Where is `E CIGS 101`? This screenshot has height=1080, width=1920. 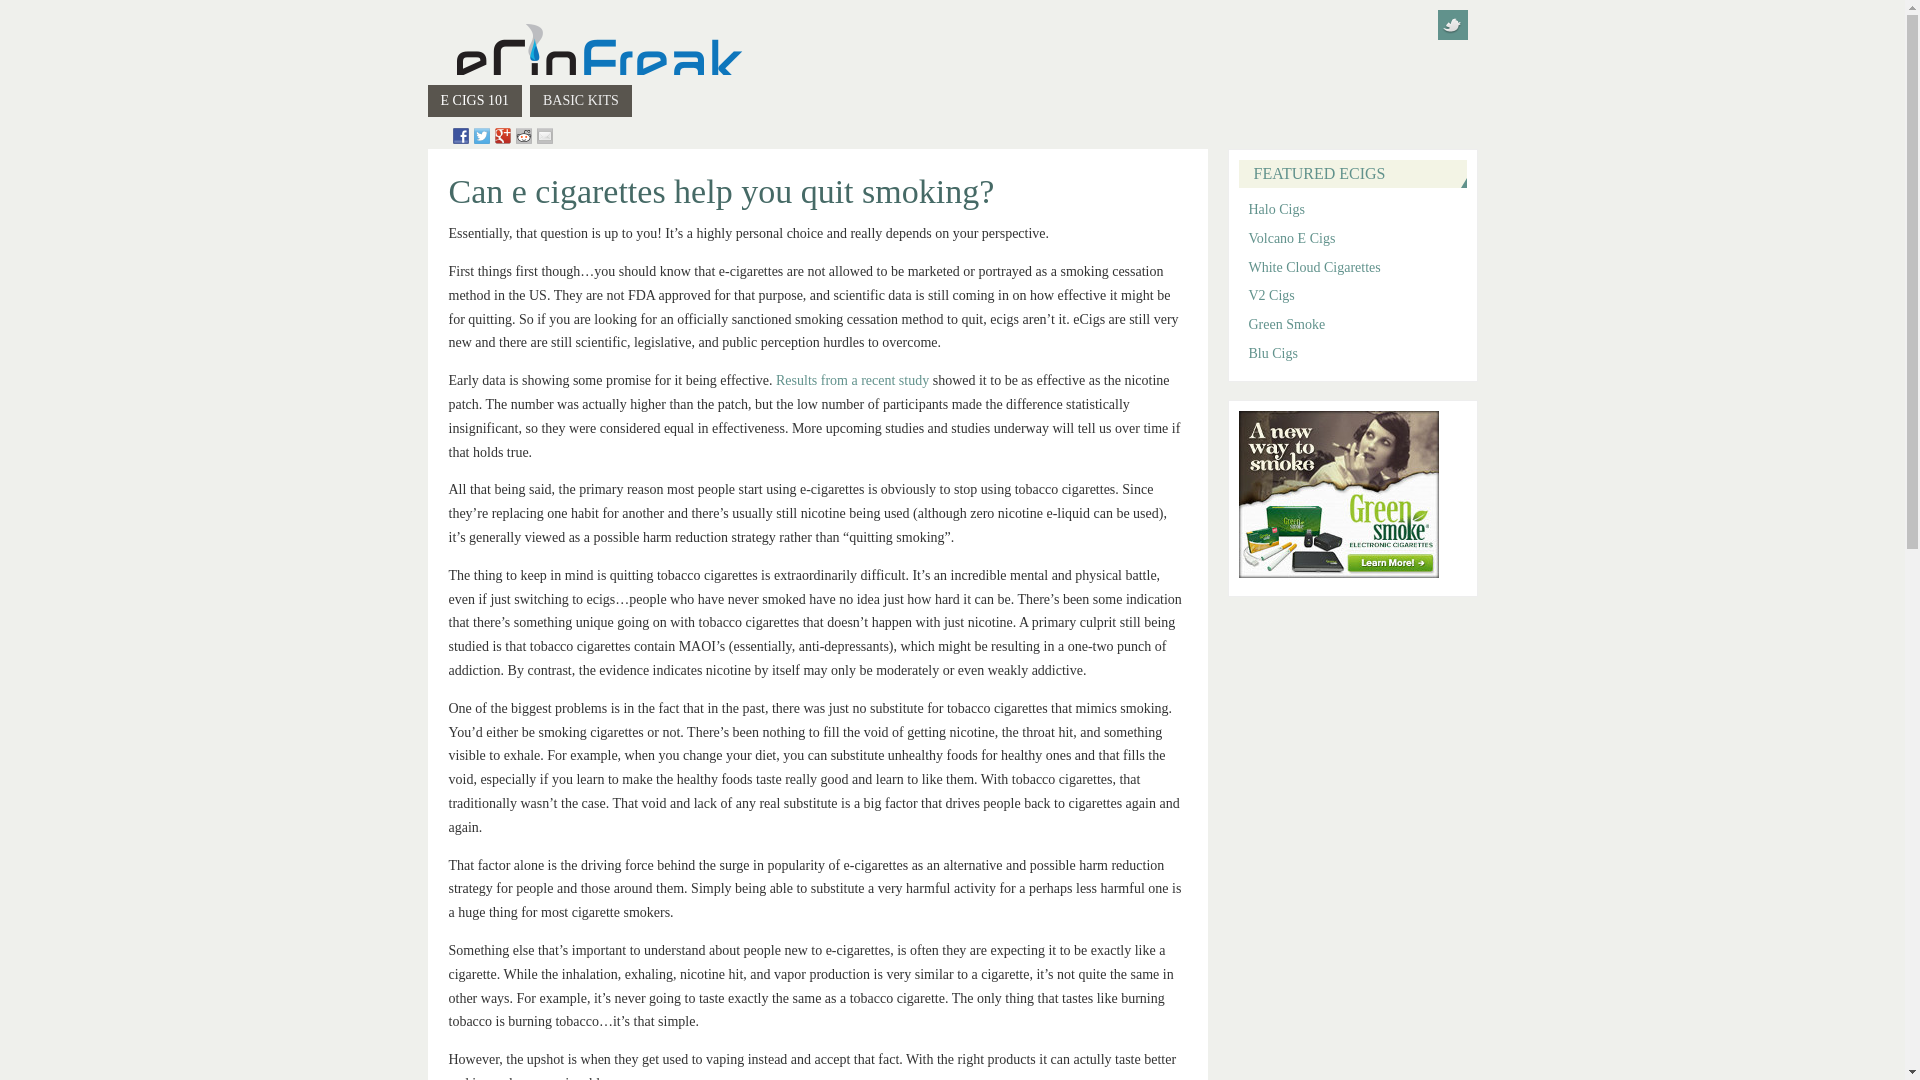 E CIGS 101 is located at coordinates (475, 100).